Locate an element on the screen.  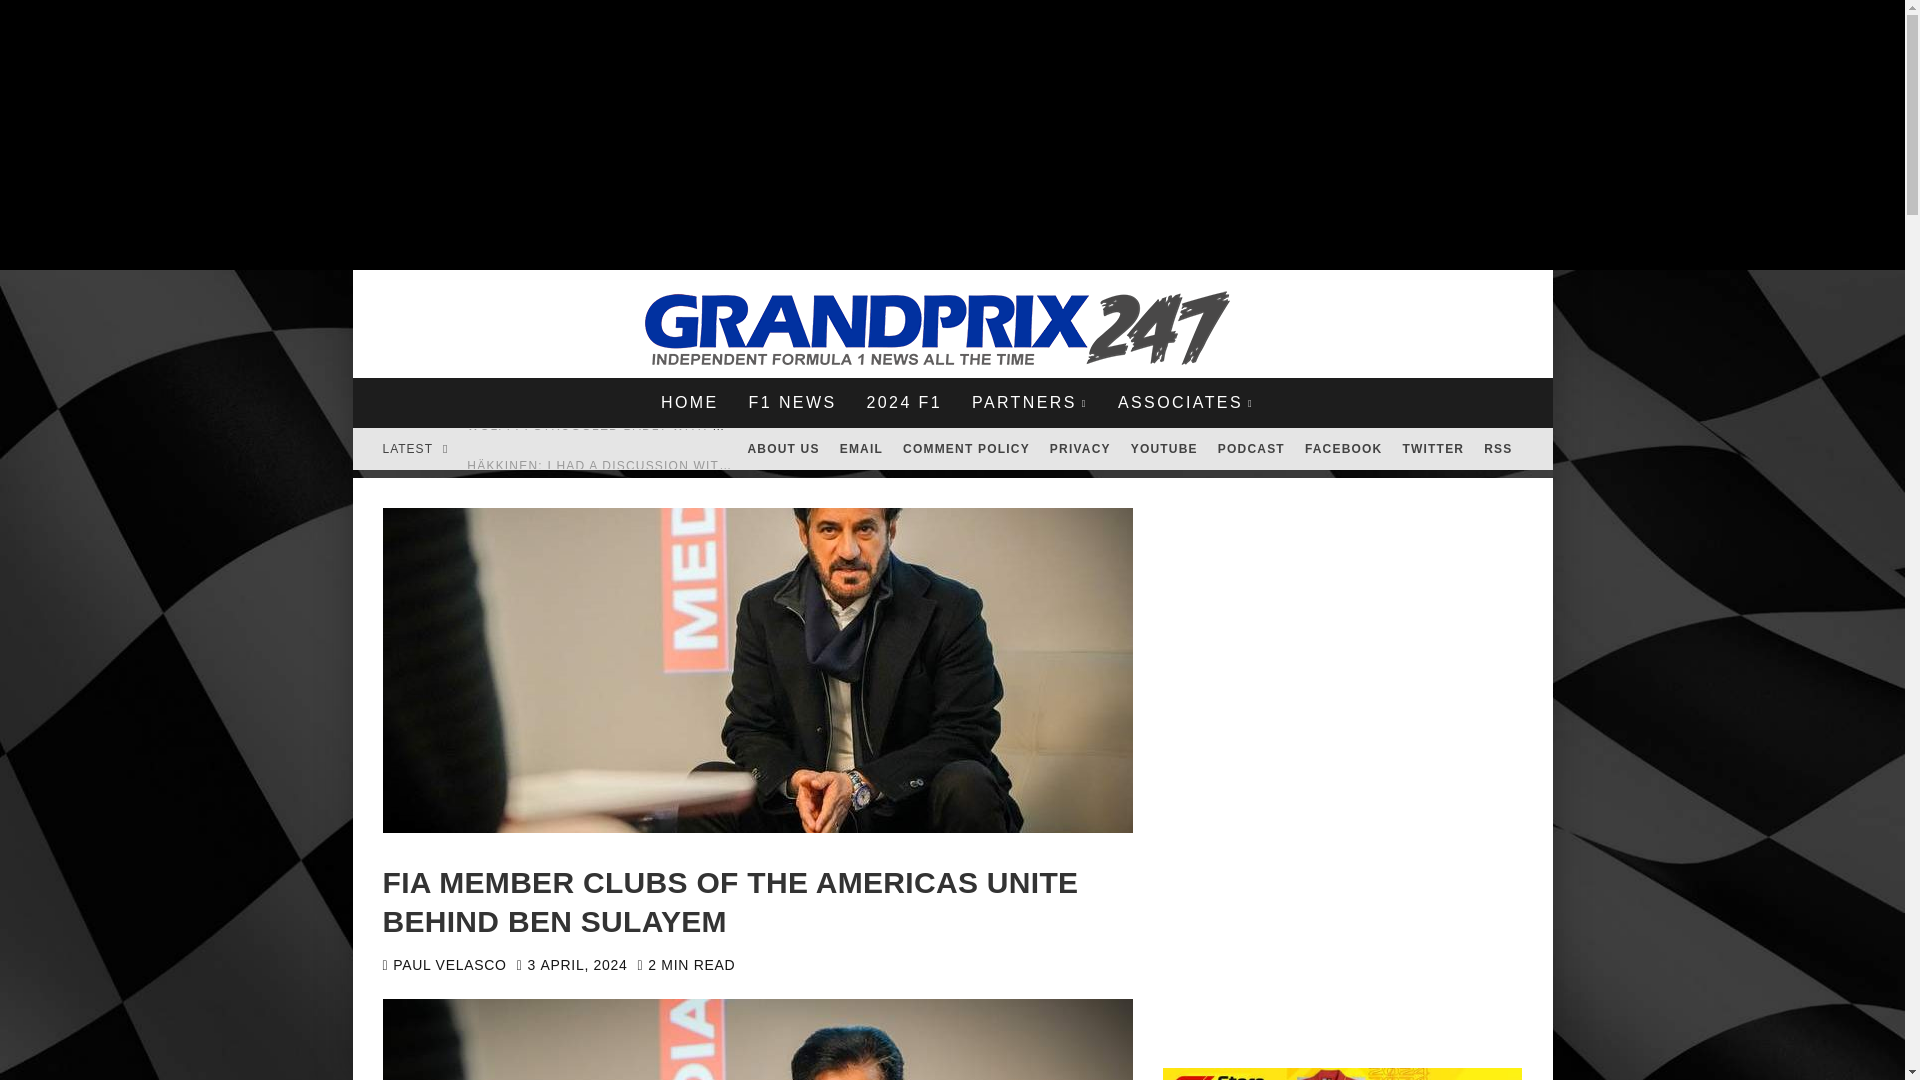
COMMENT POLICY is located at coordinates (966, 448).